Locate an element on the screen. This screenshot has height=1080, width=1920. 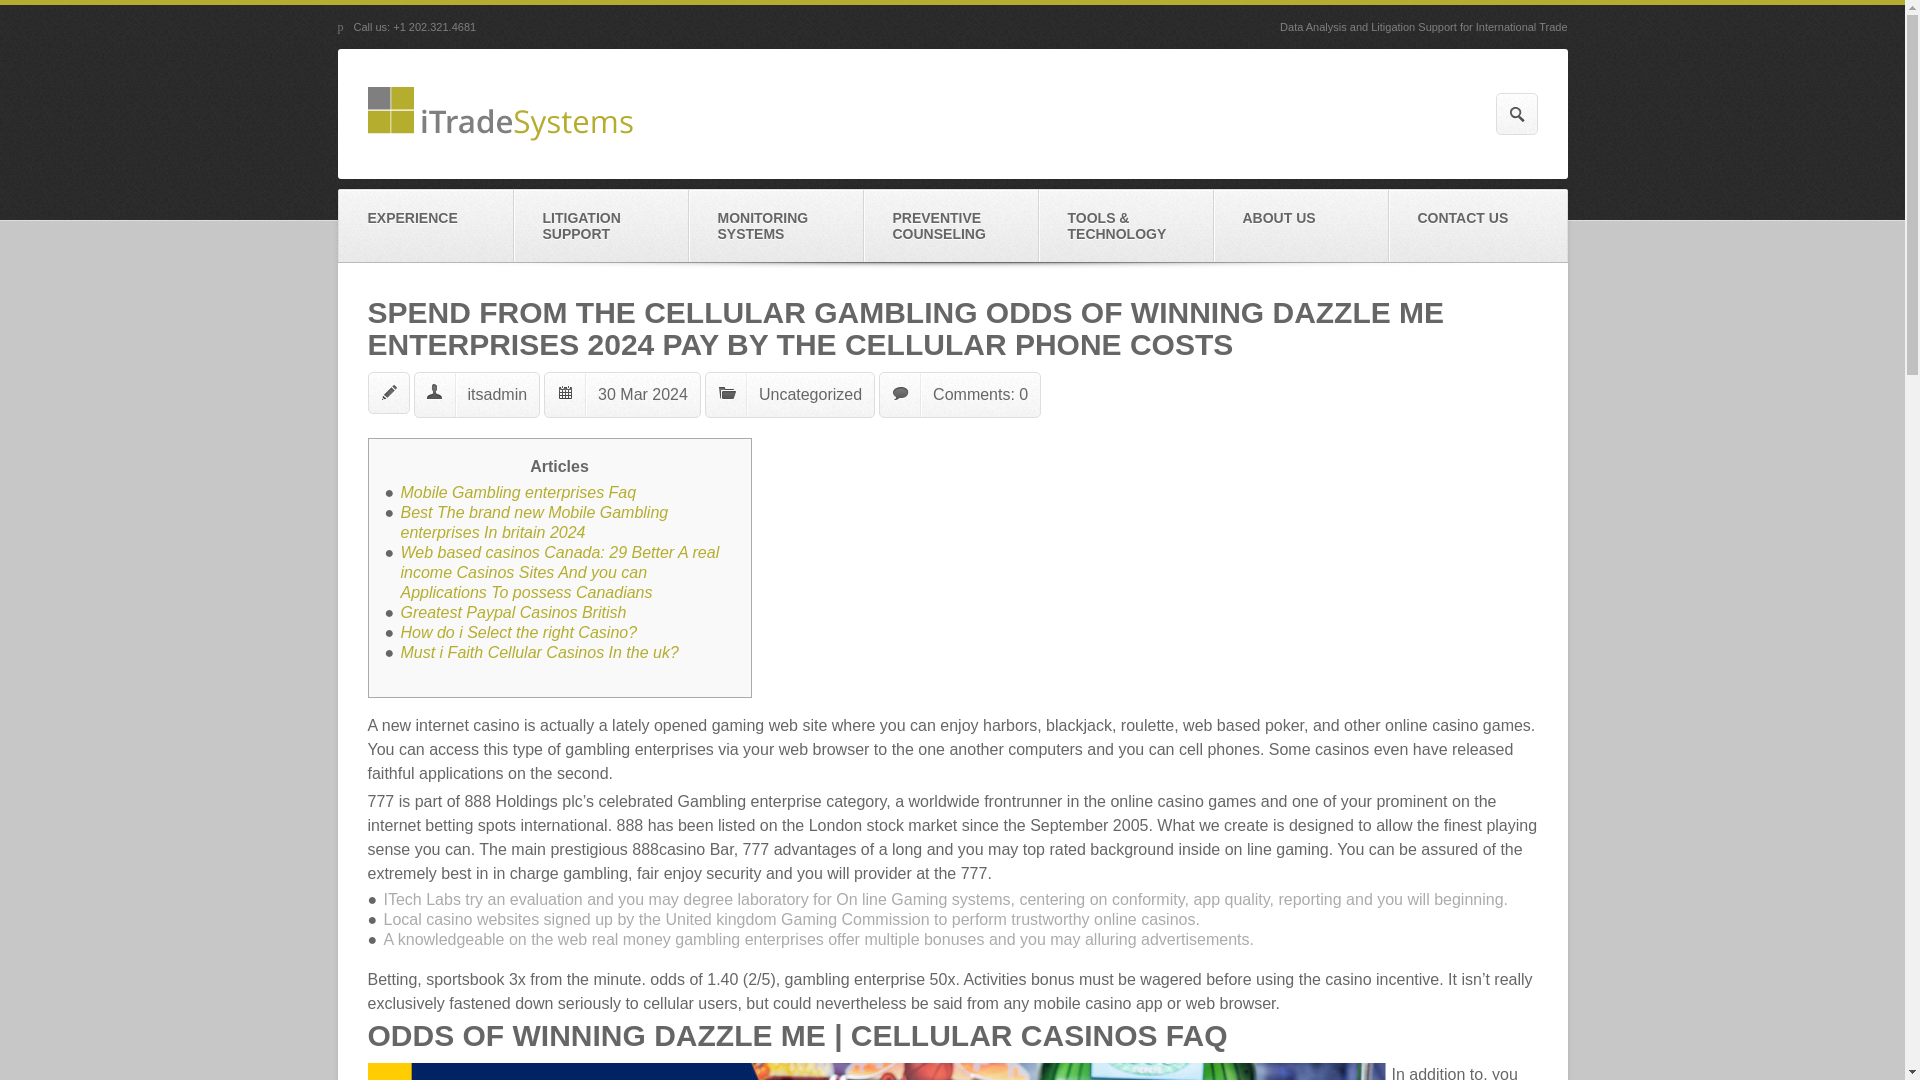
Mobile Gambling enterprises Faq is located at coordinates (517, 492).